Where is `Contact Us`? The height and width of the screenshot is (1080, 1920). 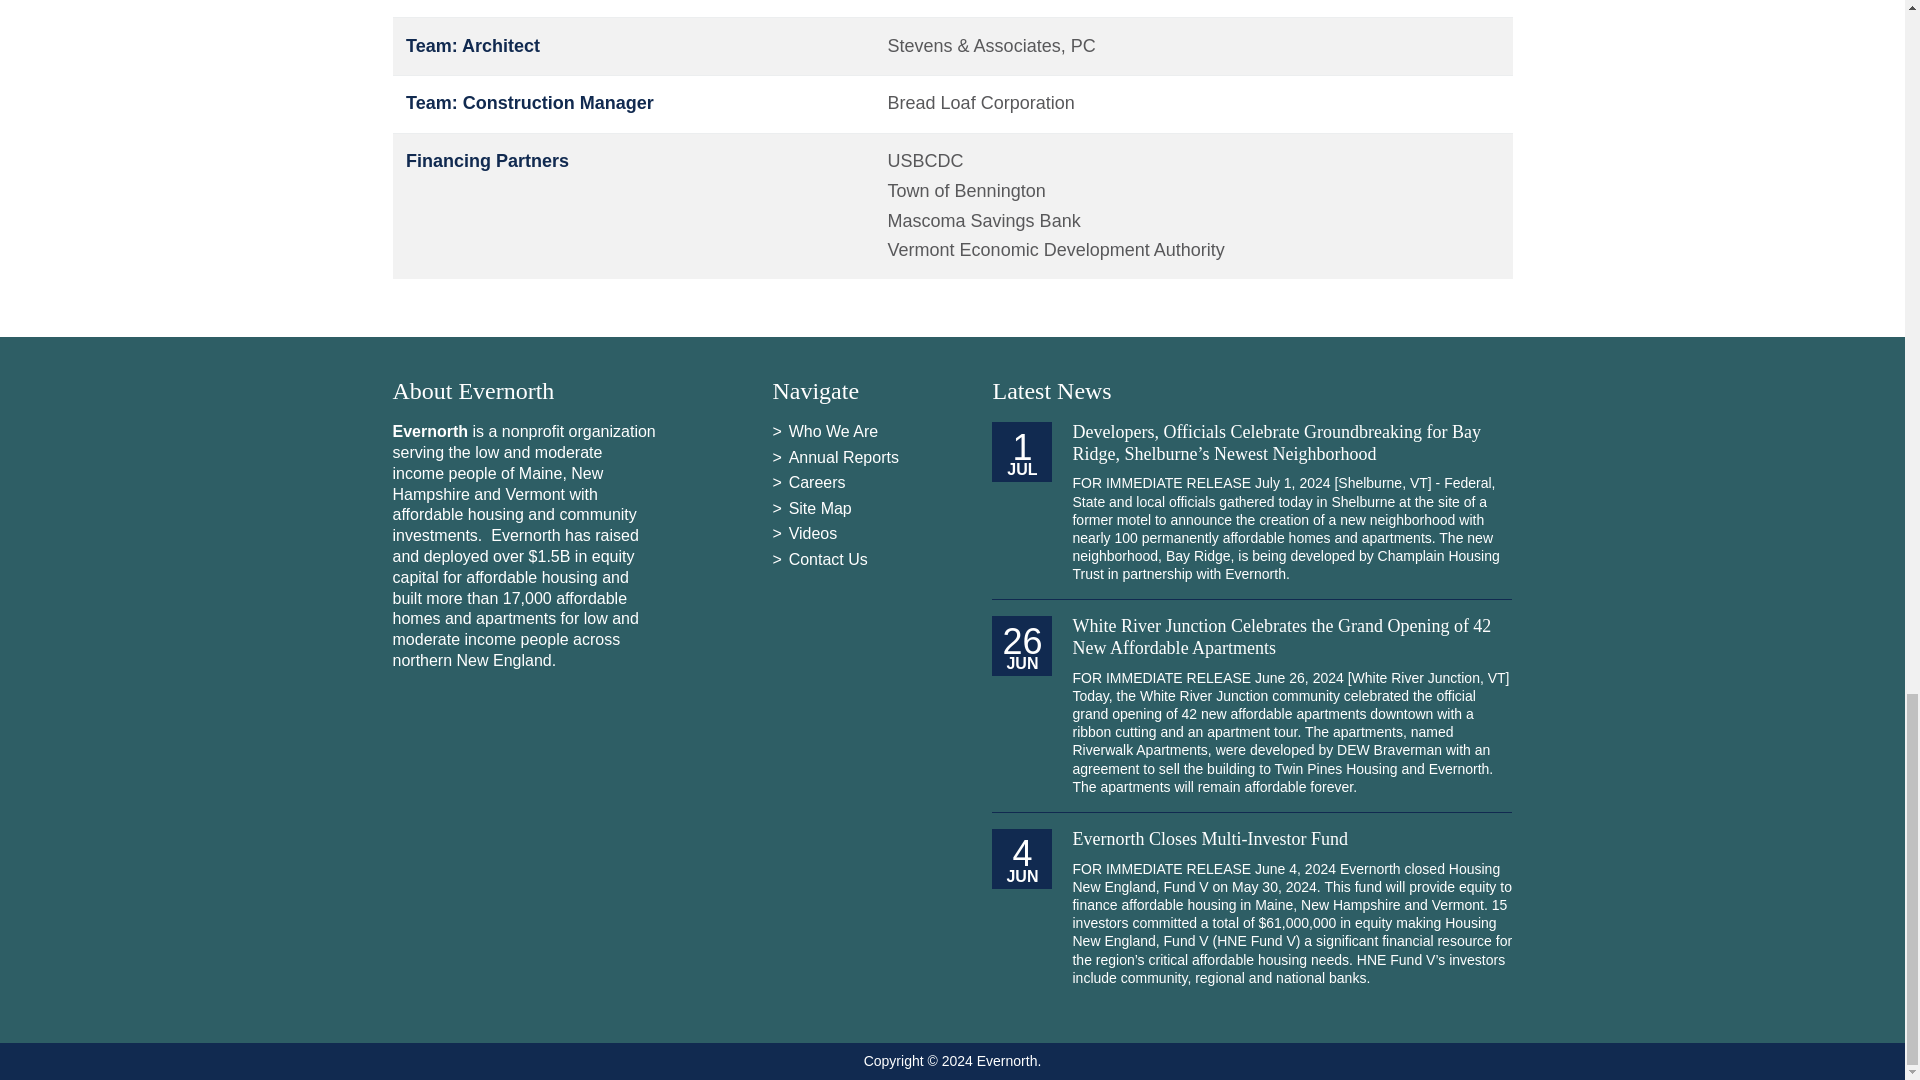 Contact Us is located at coordinates (828, 559).